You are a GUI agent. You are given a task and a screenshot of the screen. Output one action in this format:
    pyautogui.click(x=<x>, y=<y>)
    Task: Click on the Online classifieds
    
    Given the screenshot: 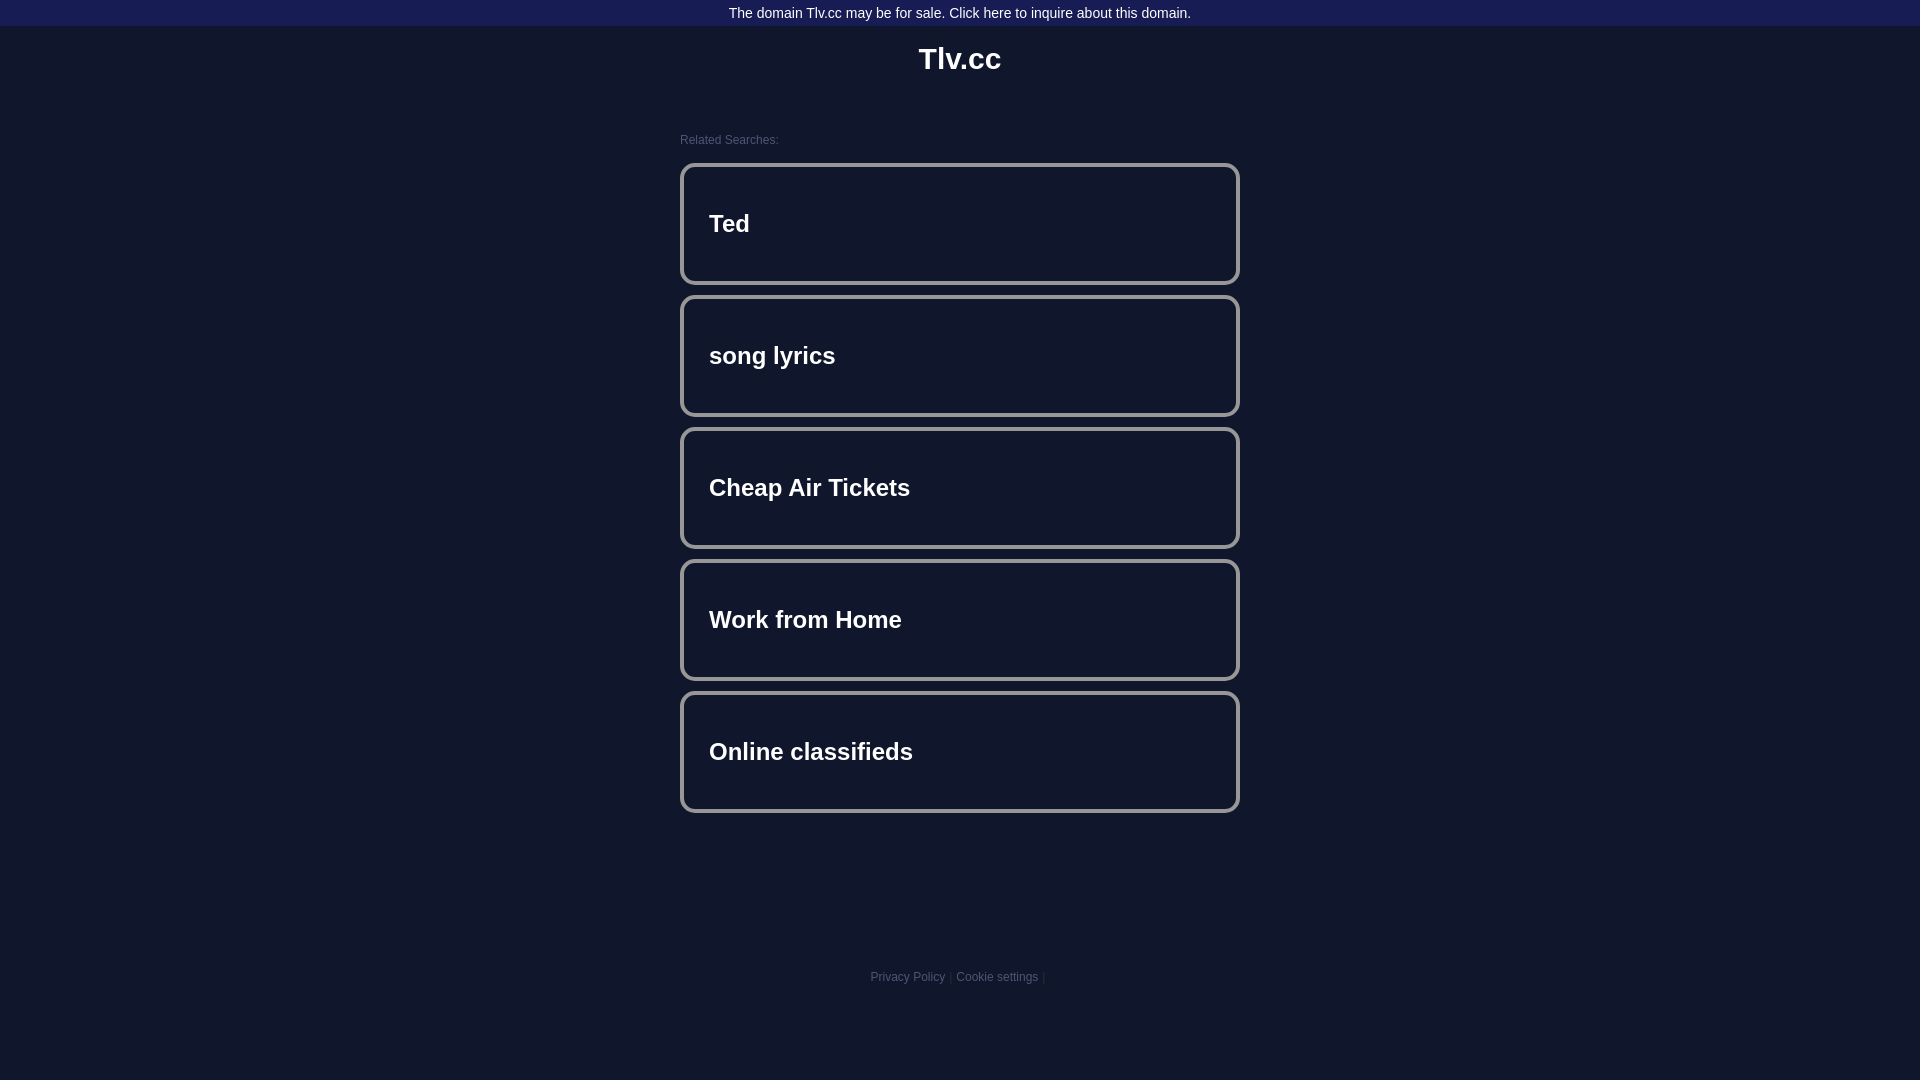 What is the action you would take?
    pyautogui.click(x=960, y=752)
    